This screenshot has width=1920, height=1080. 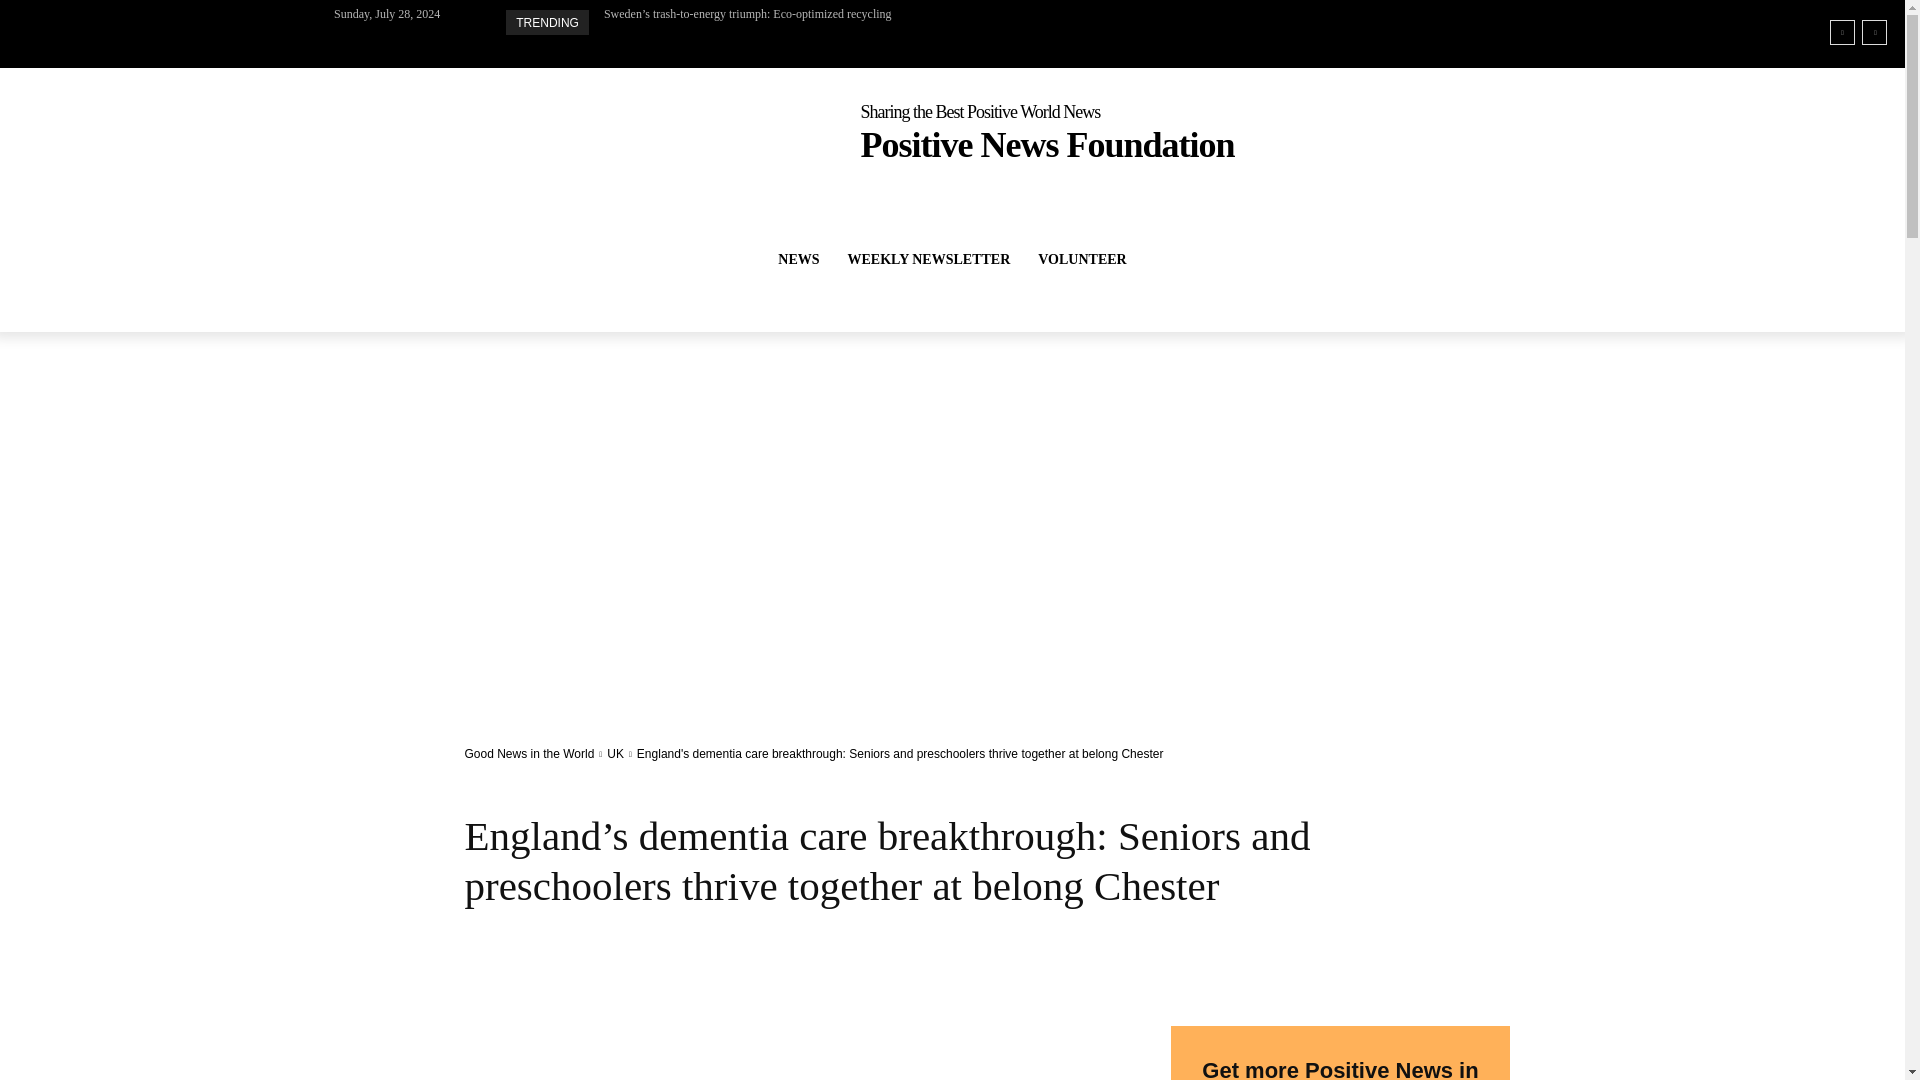 What do you see at coordinates (1082, 260) in the screenshot?
I see `VOLUNTEER` at bounding box center [1082, 260].